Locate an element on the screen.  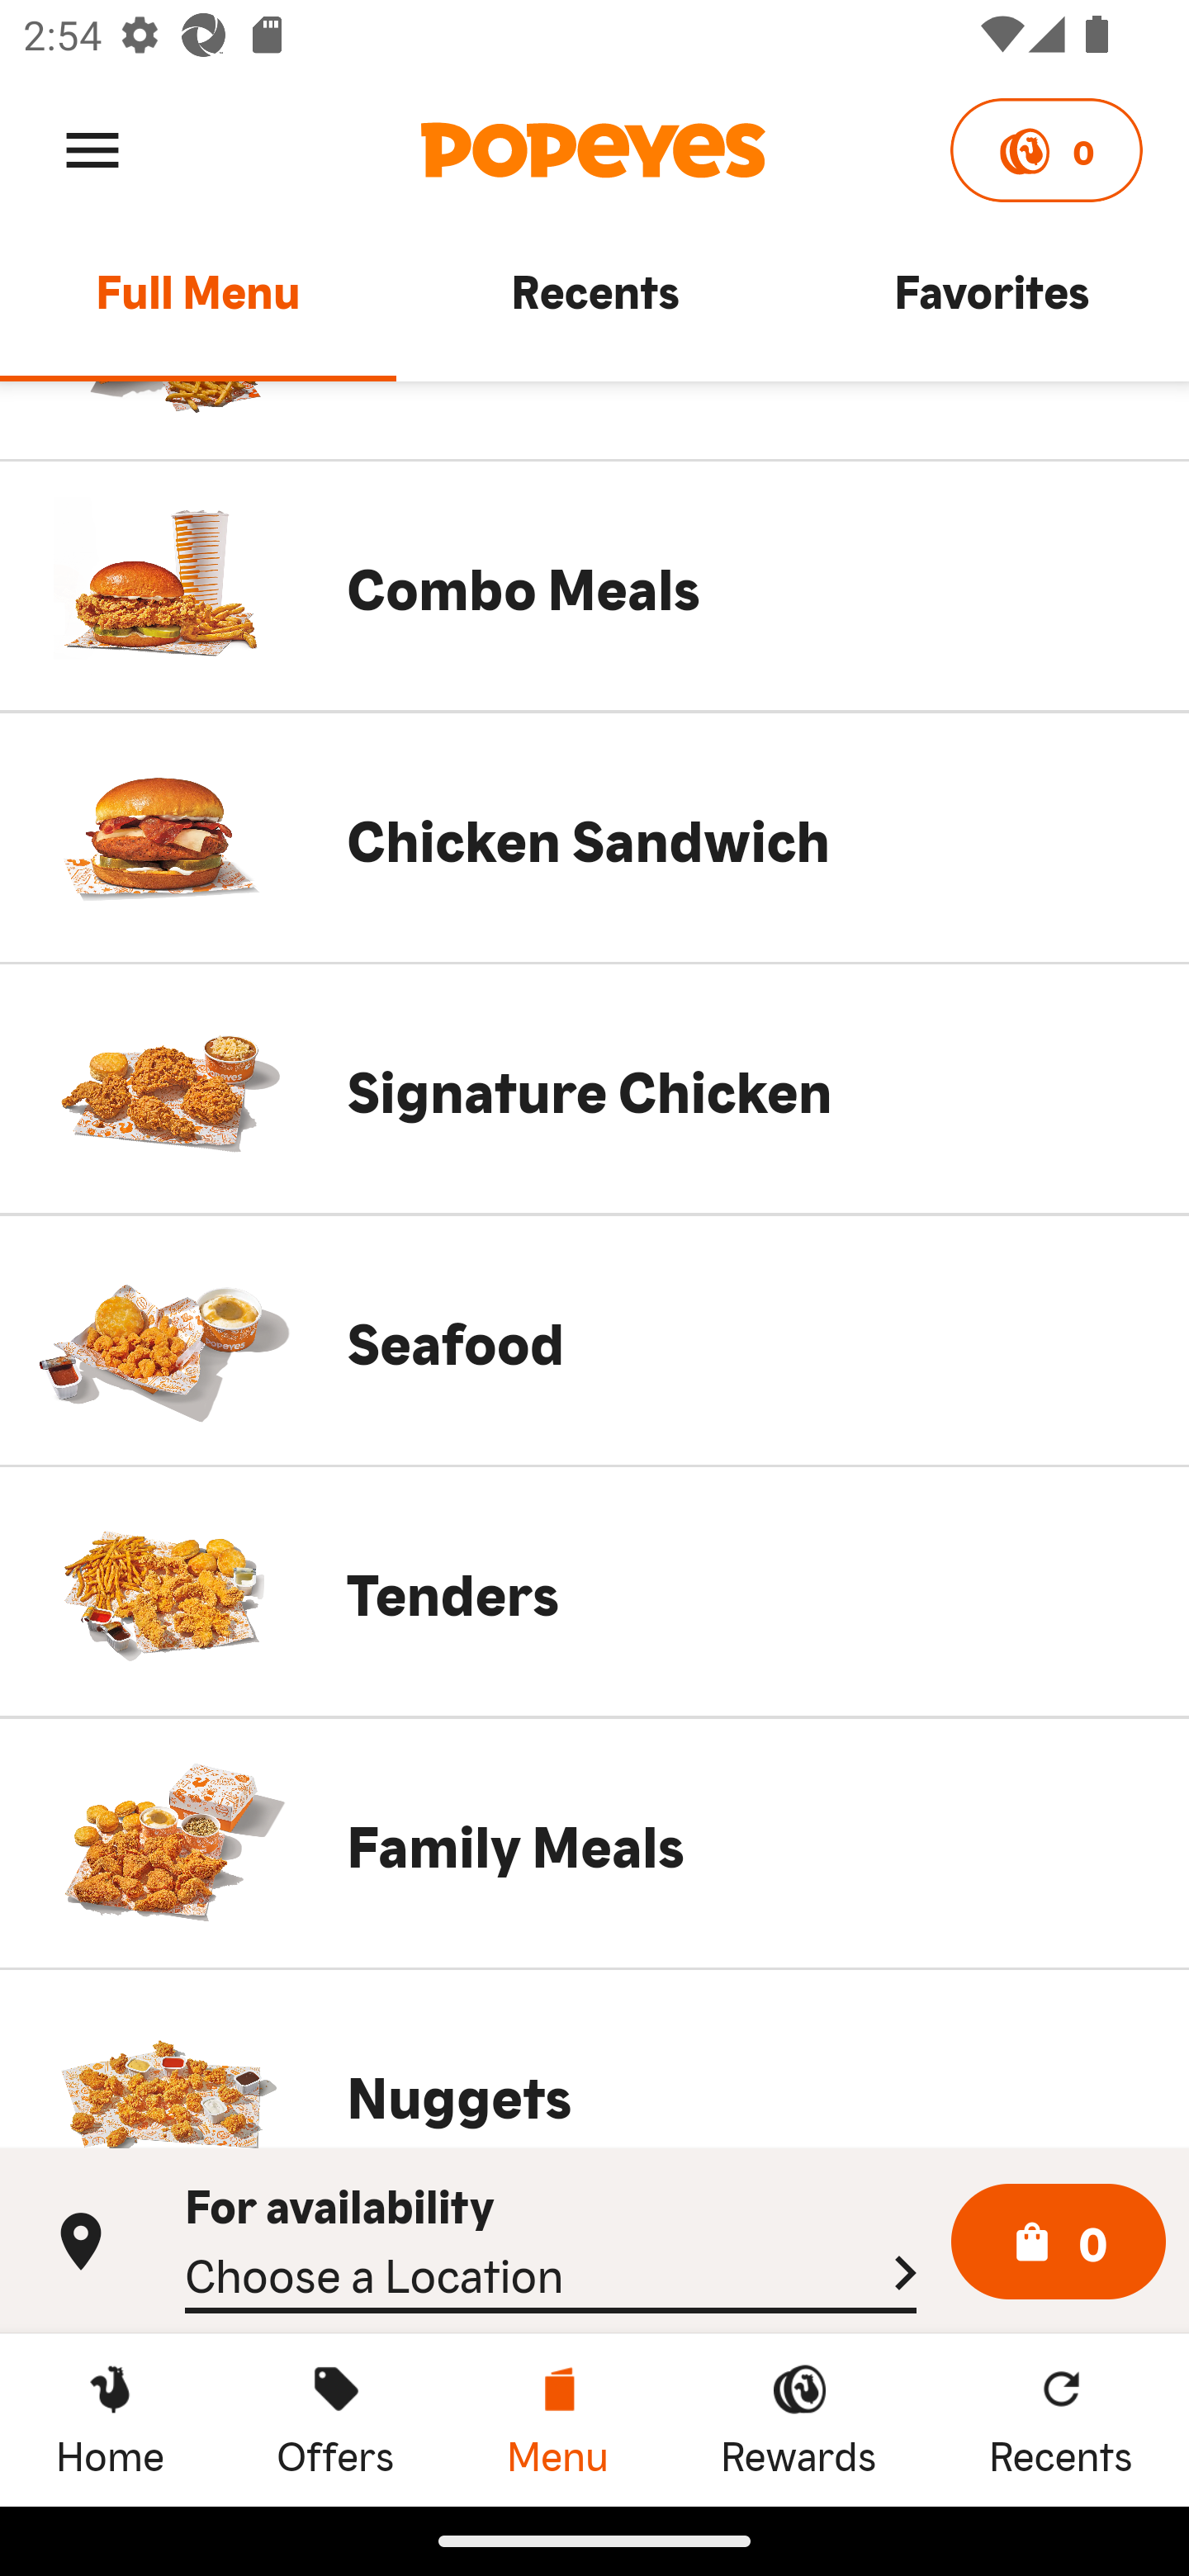
Rewards Rewards Rewards is located at coordinates (798, 2419).